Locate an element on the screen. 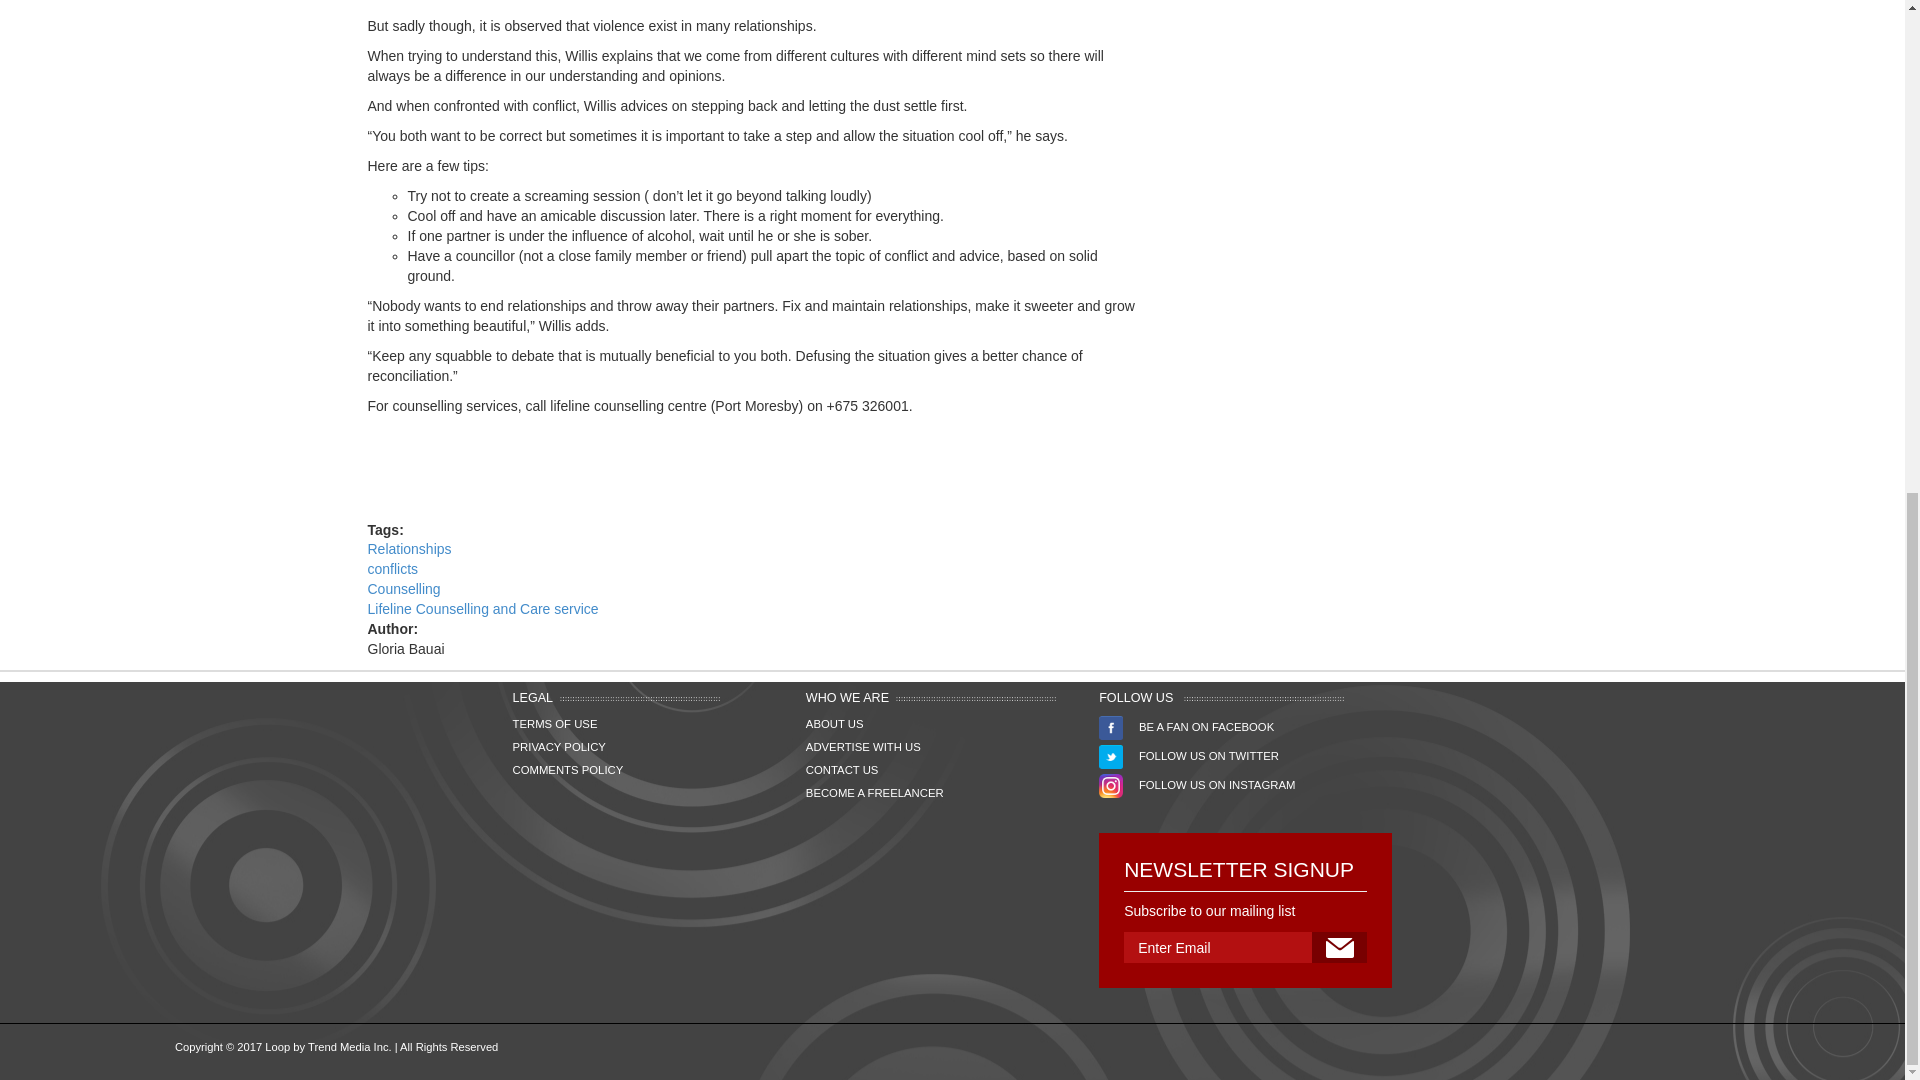  Relationships is located at coordinates (410, 549).